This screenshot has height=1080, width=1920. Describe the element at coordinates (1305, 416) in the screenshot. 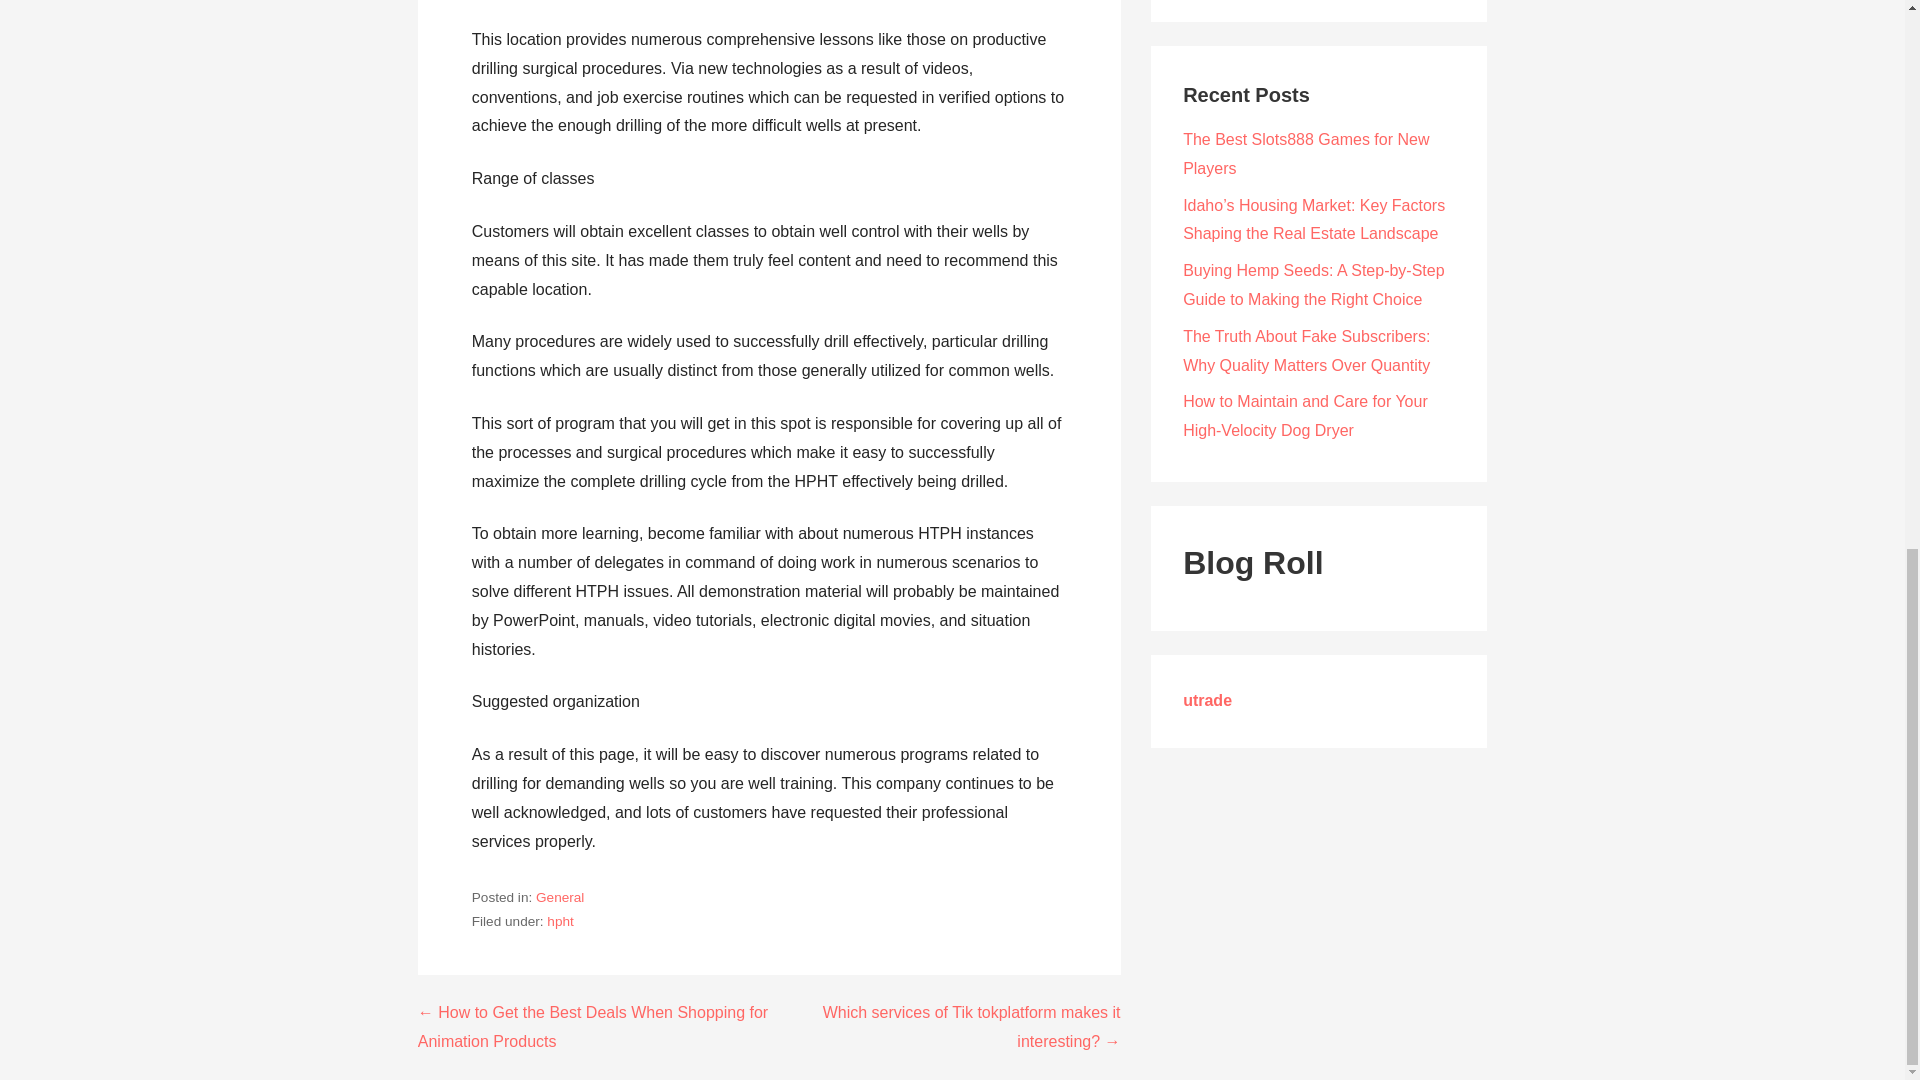

I see `How to Maintain and Care for Your High-Velocity Dog Dryer` at that location.